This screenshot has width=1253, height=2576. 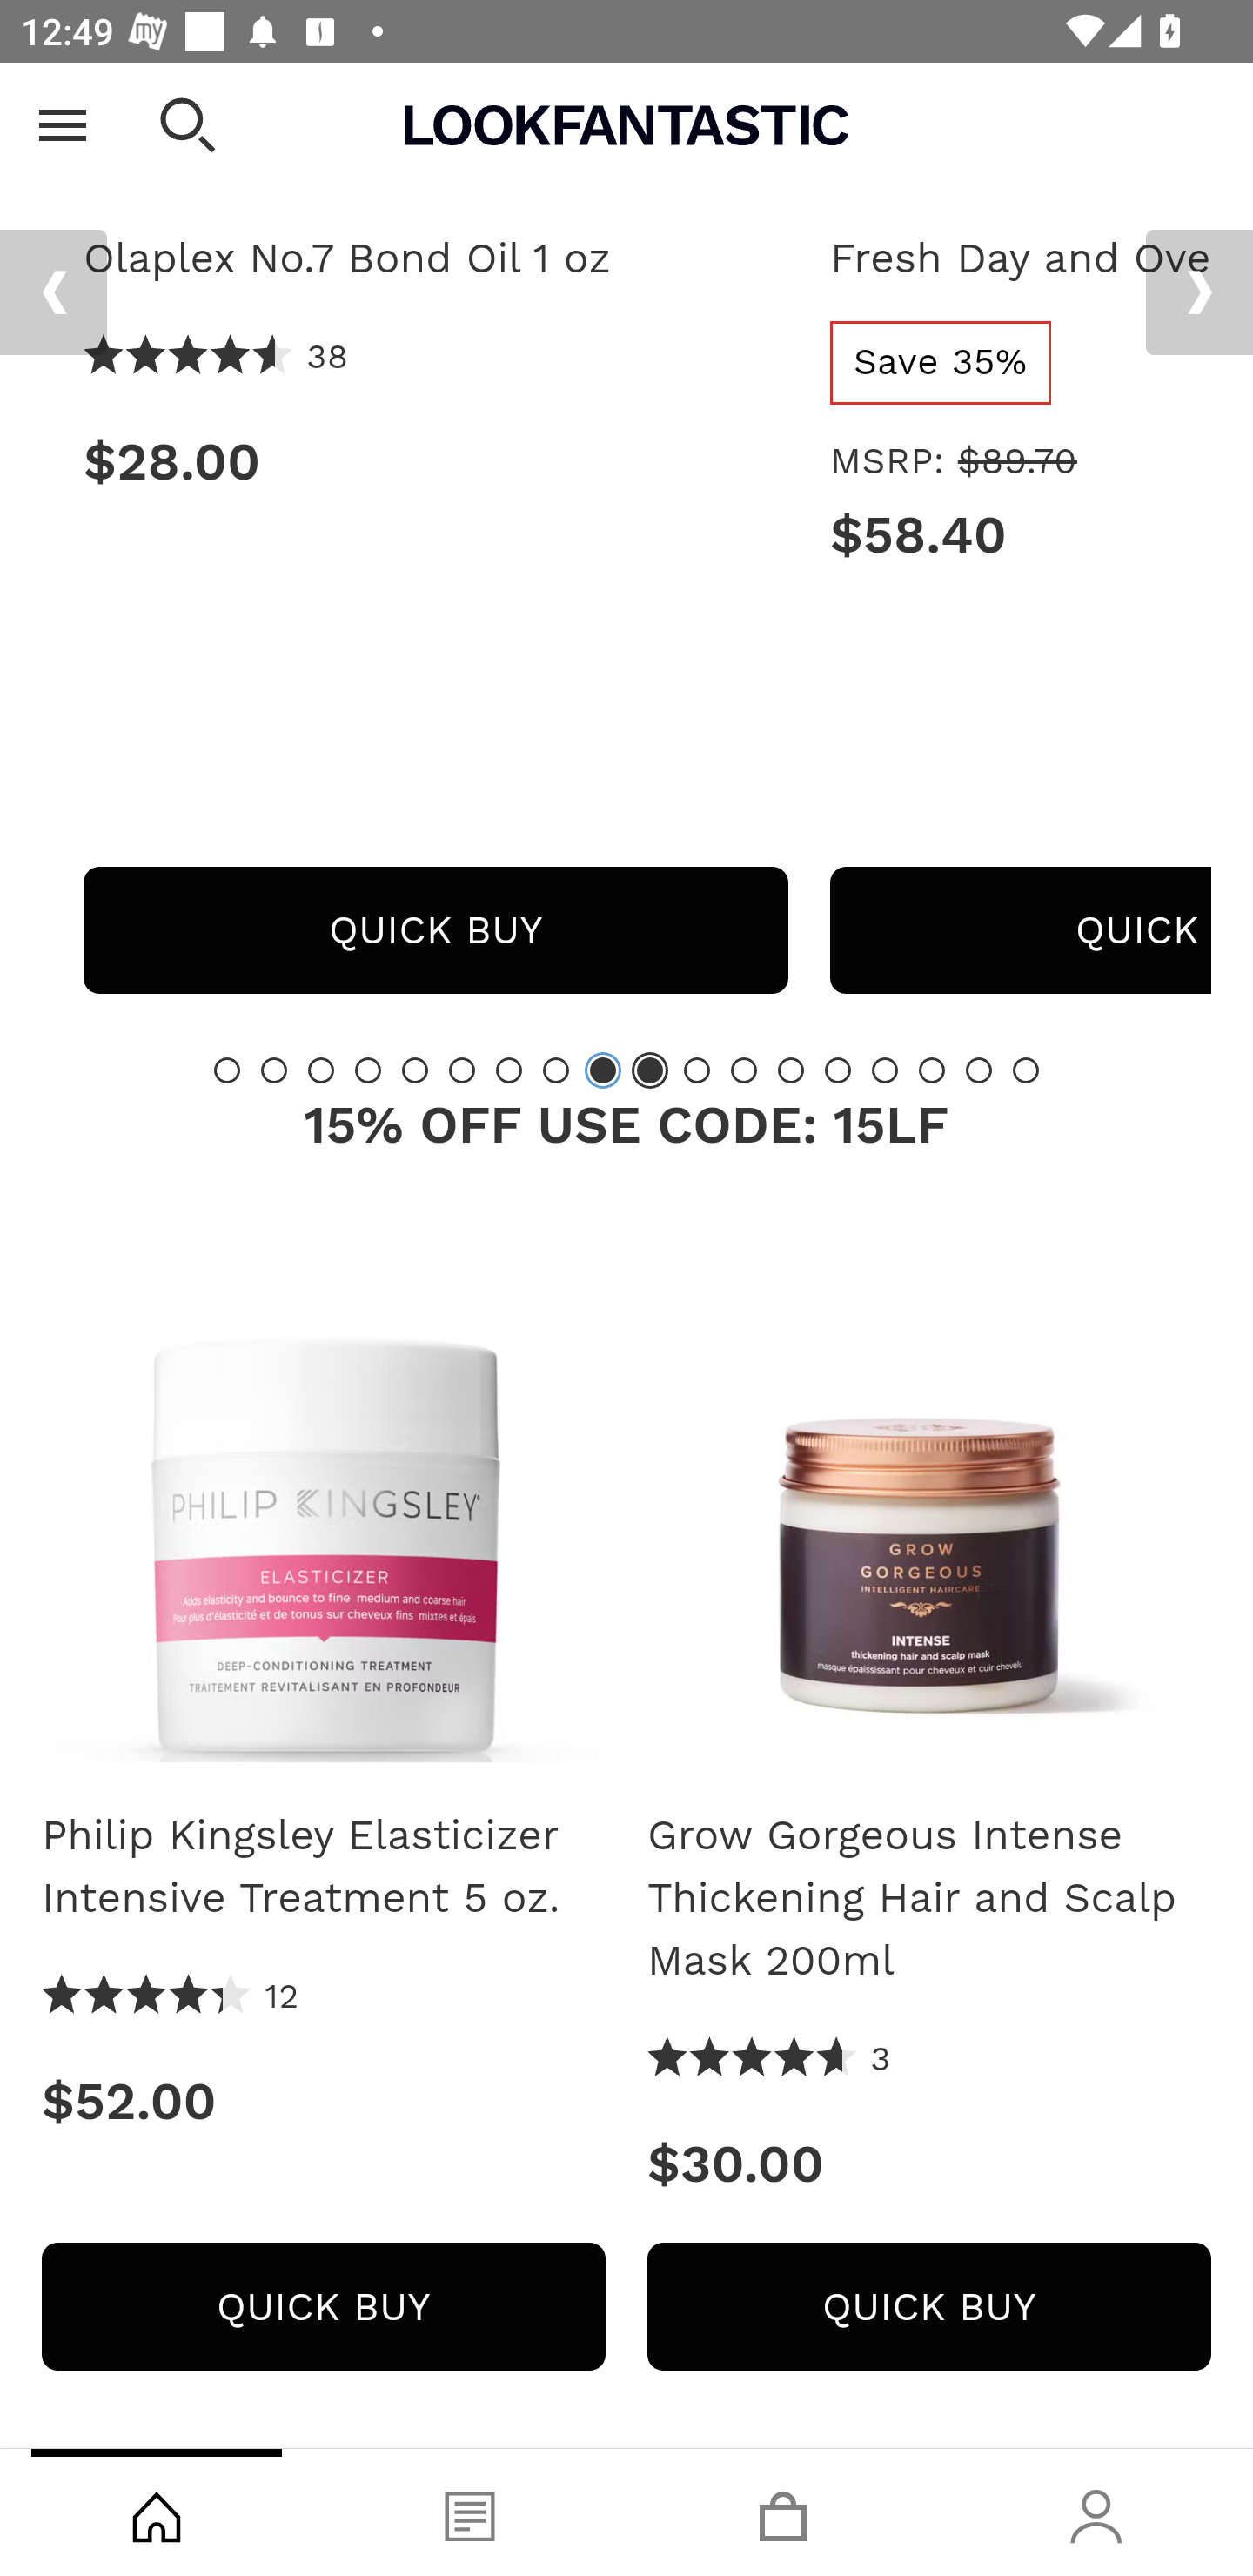 What do you see at coordinates (1020, 259) in the screenshot?
I see `Fresh Day and Overnight Mask Set` at bounding box center [1020, 259].